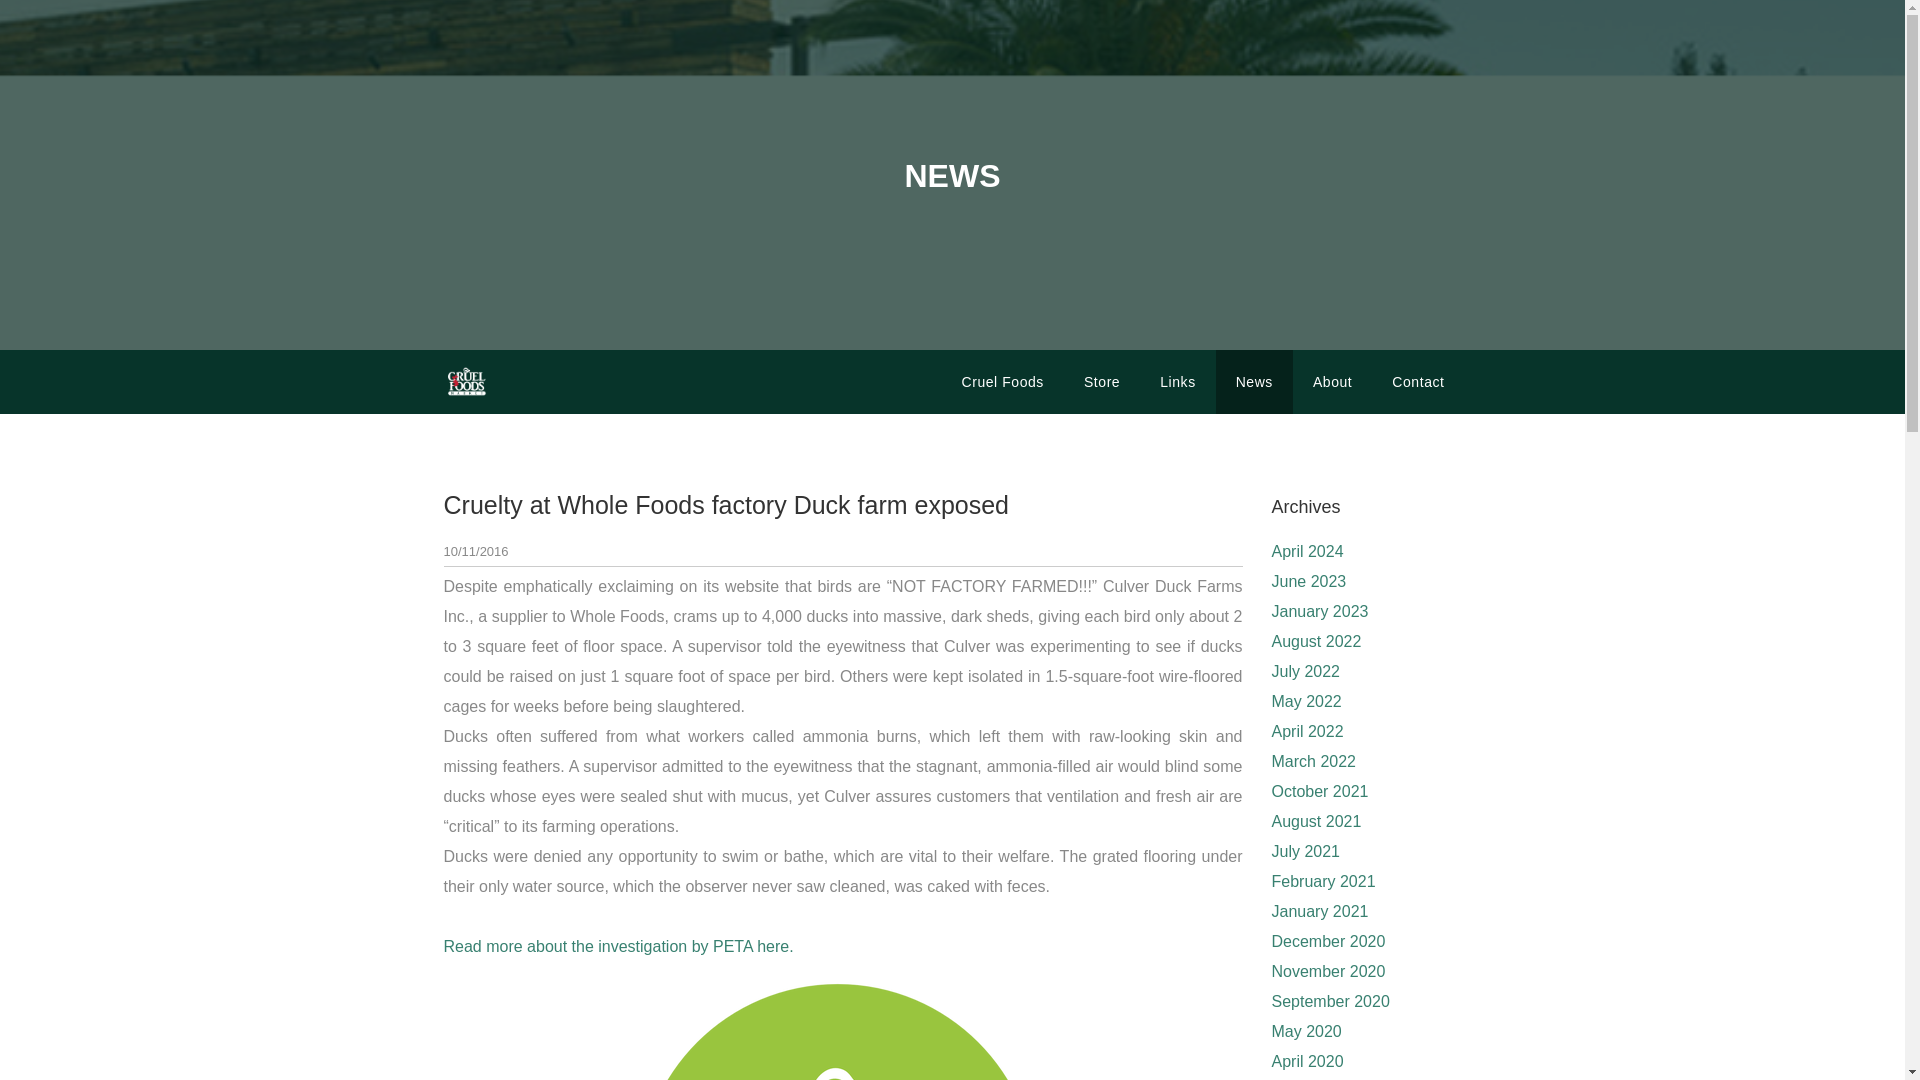 This screenshot has width=1920, height=1080. What do you see at coordinates (1308, 730) in the screenshot?
I see `April 2022` at bounding box center [1308, 730].